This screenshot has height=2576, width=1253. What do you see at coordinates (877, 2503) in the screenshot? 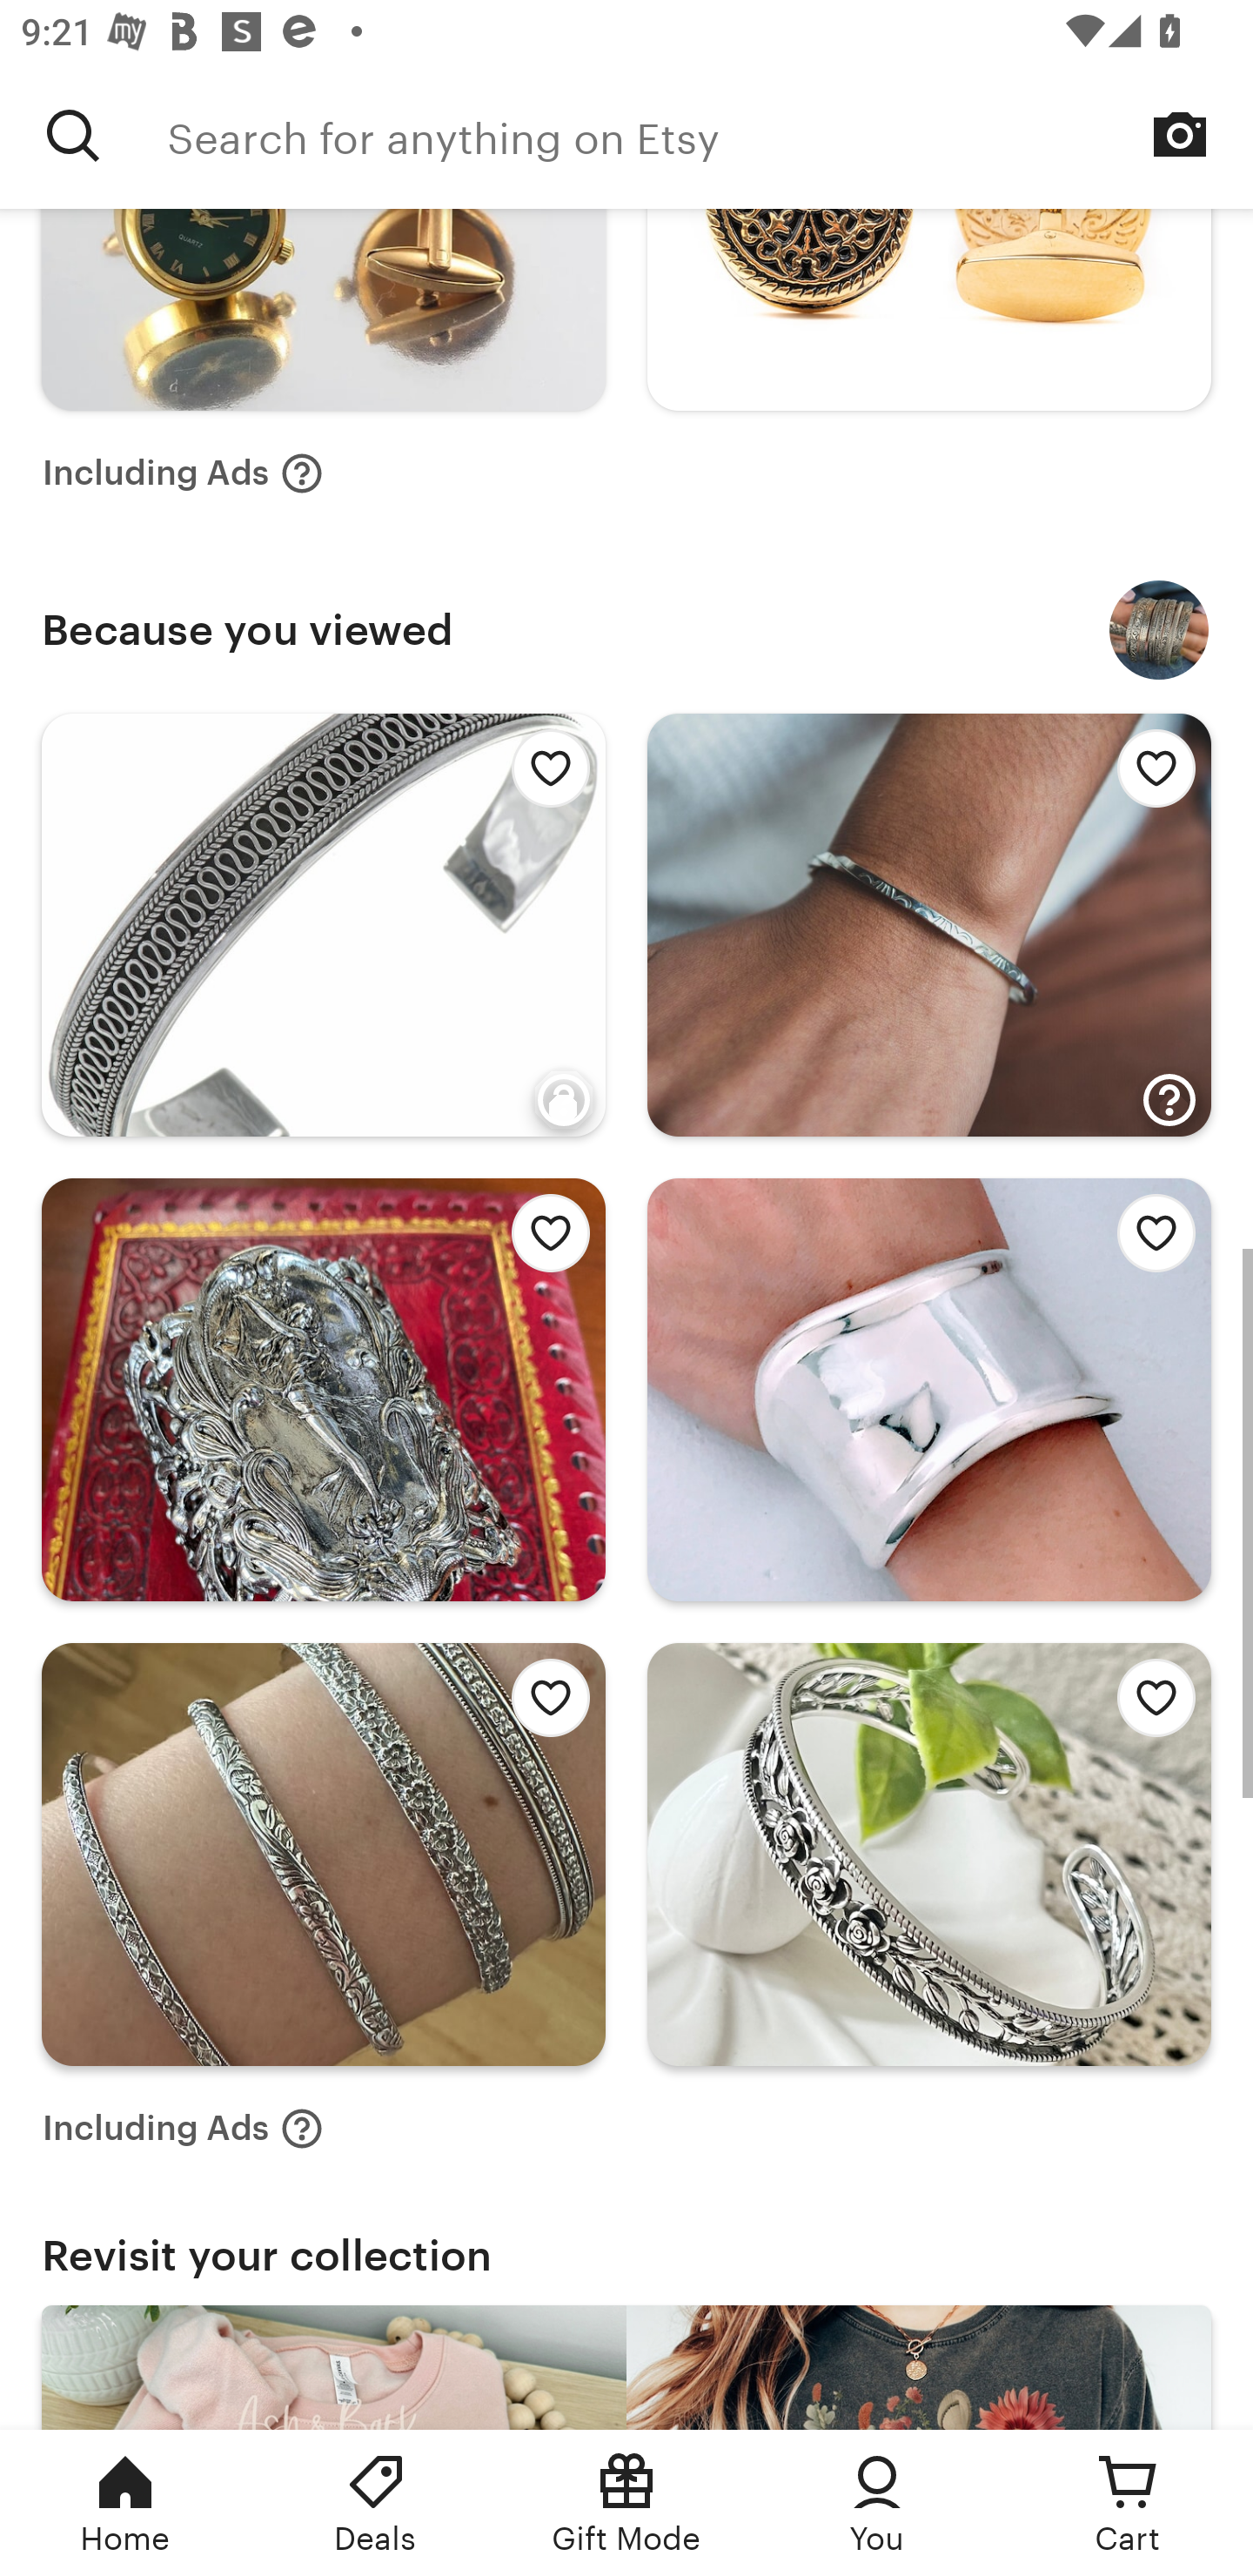
I see `You` at bounding box center [877, 2503].